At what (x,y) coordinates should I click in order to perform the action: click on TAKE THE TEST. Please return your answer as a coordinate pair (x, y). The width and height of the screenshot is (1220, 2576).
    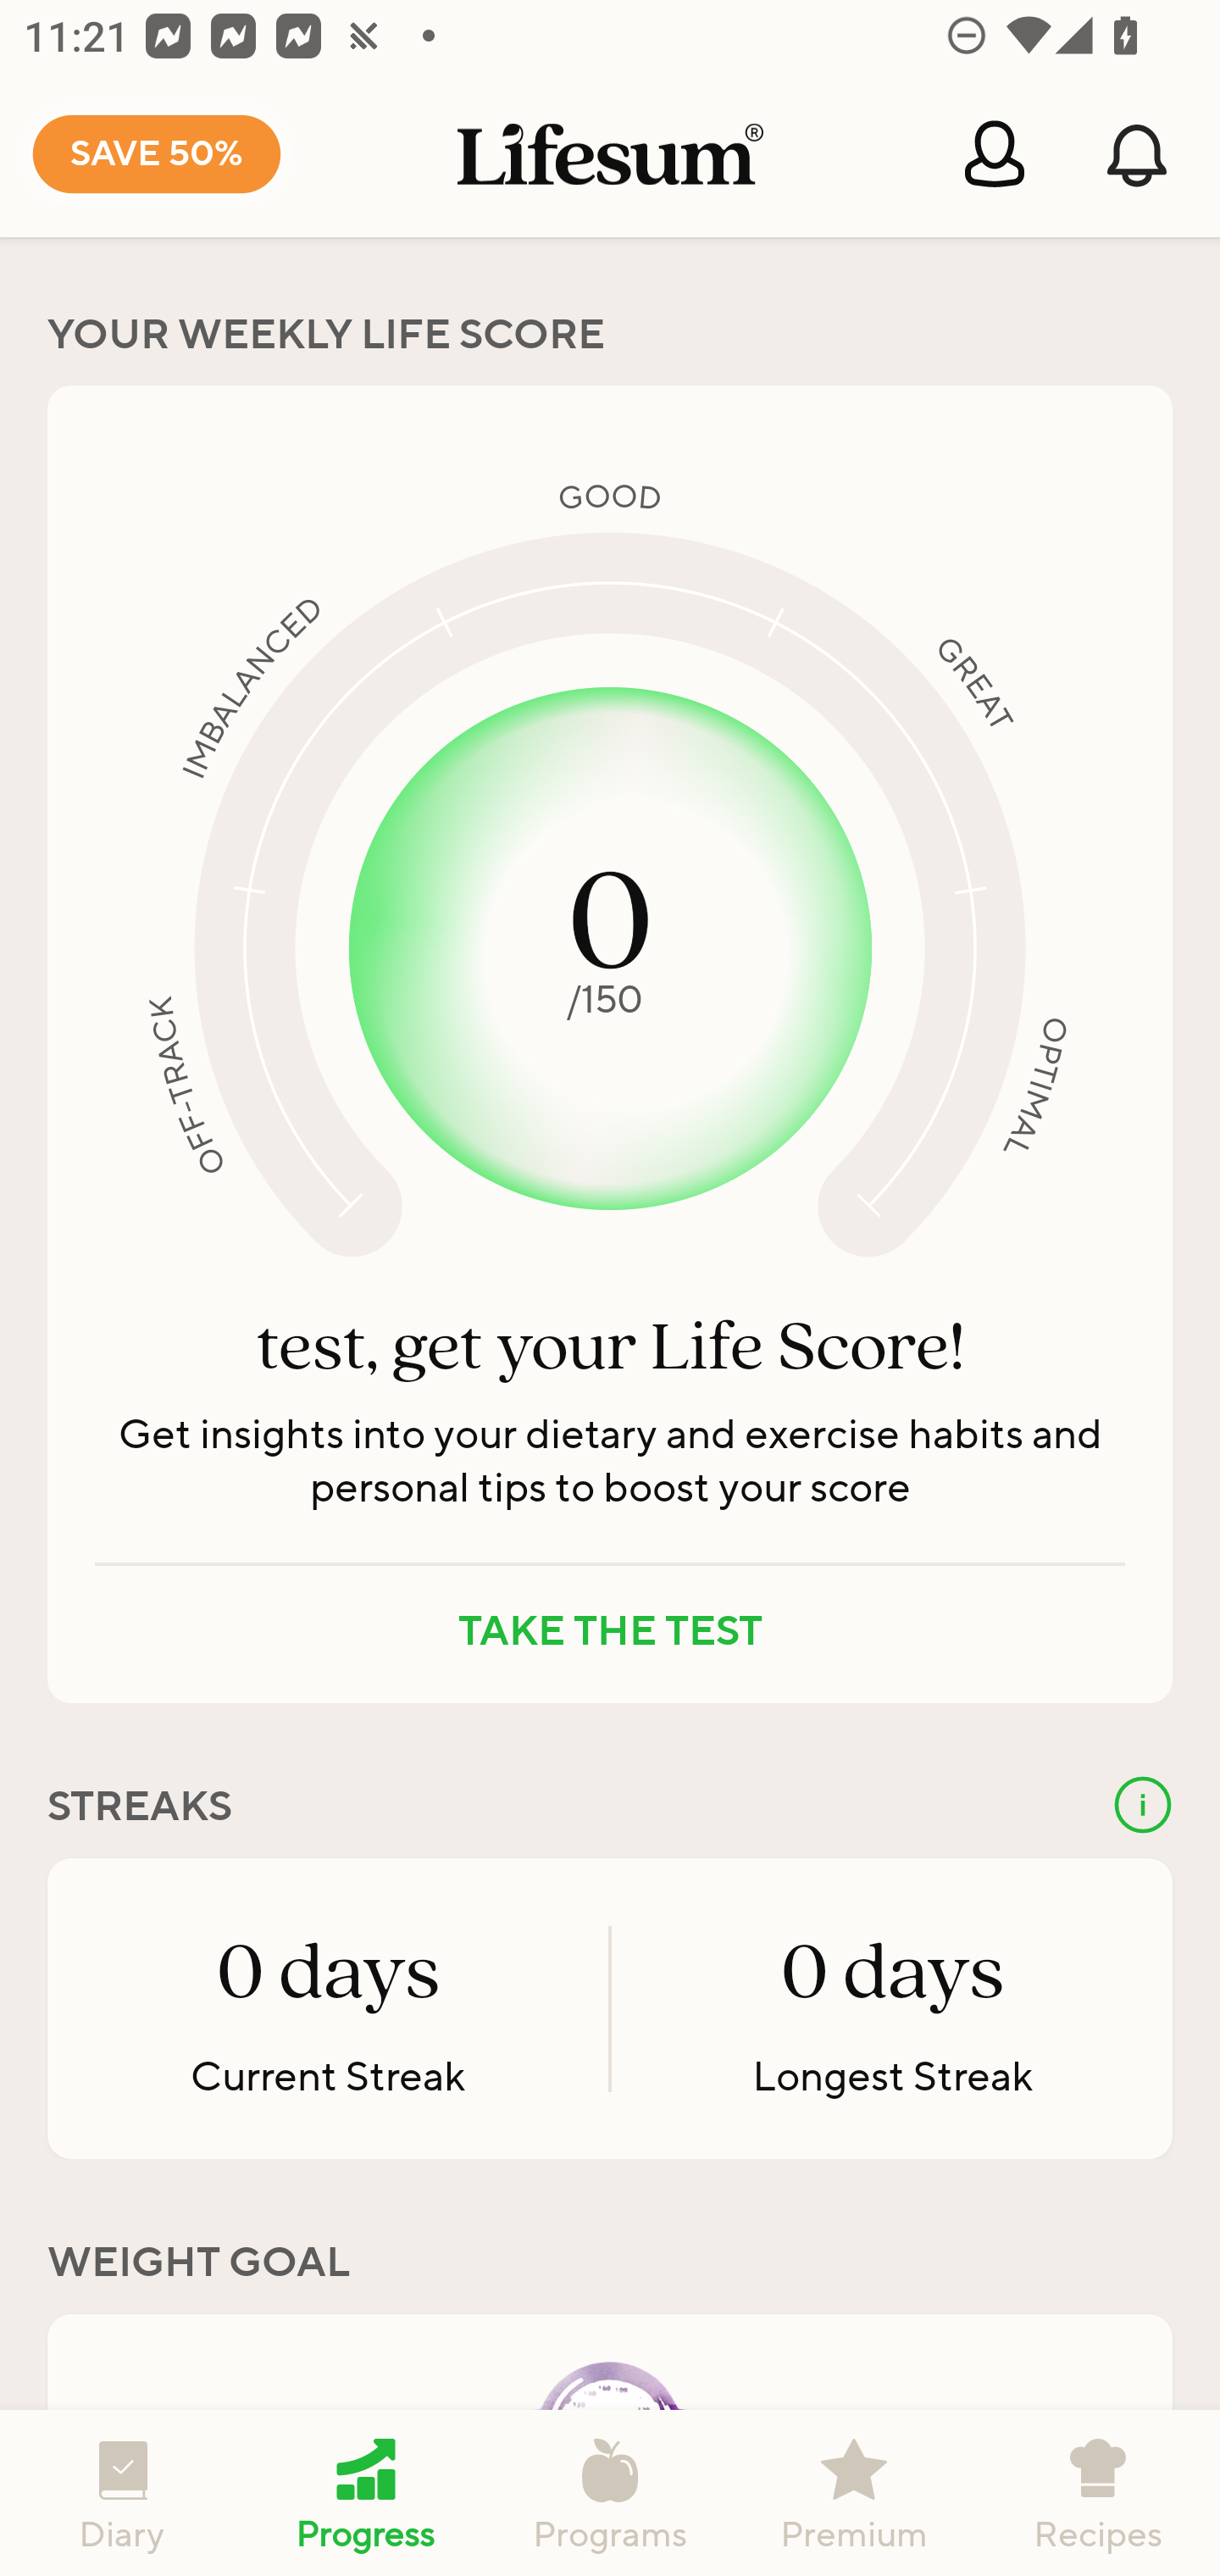
    Looking at the image, I should click on (610, 1632).